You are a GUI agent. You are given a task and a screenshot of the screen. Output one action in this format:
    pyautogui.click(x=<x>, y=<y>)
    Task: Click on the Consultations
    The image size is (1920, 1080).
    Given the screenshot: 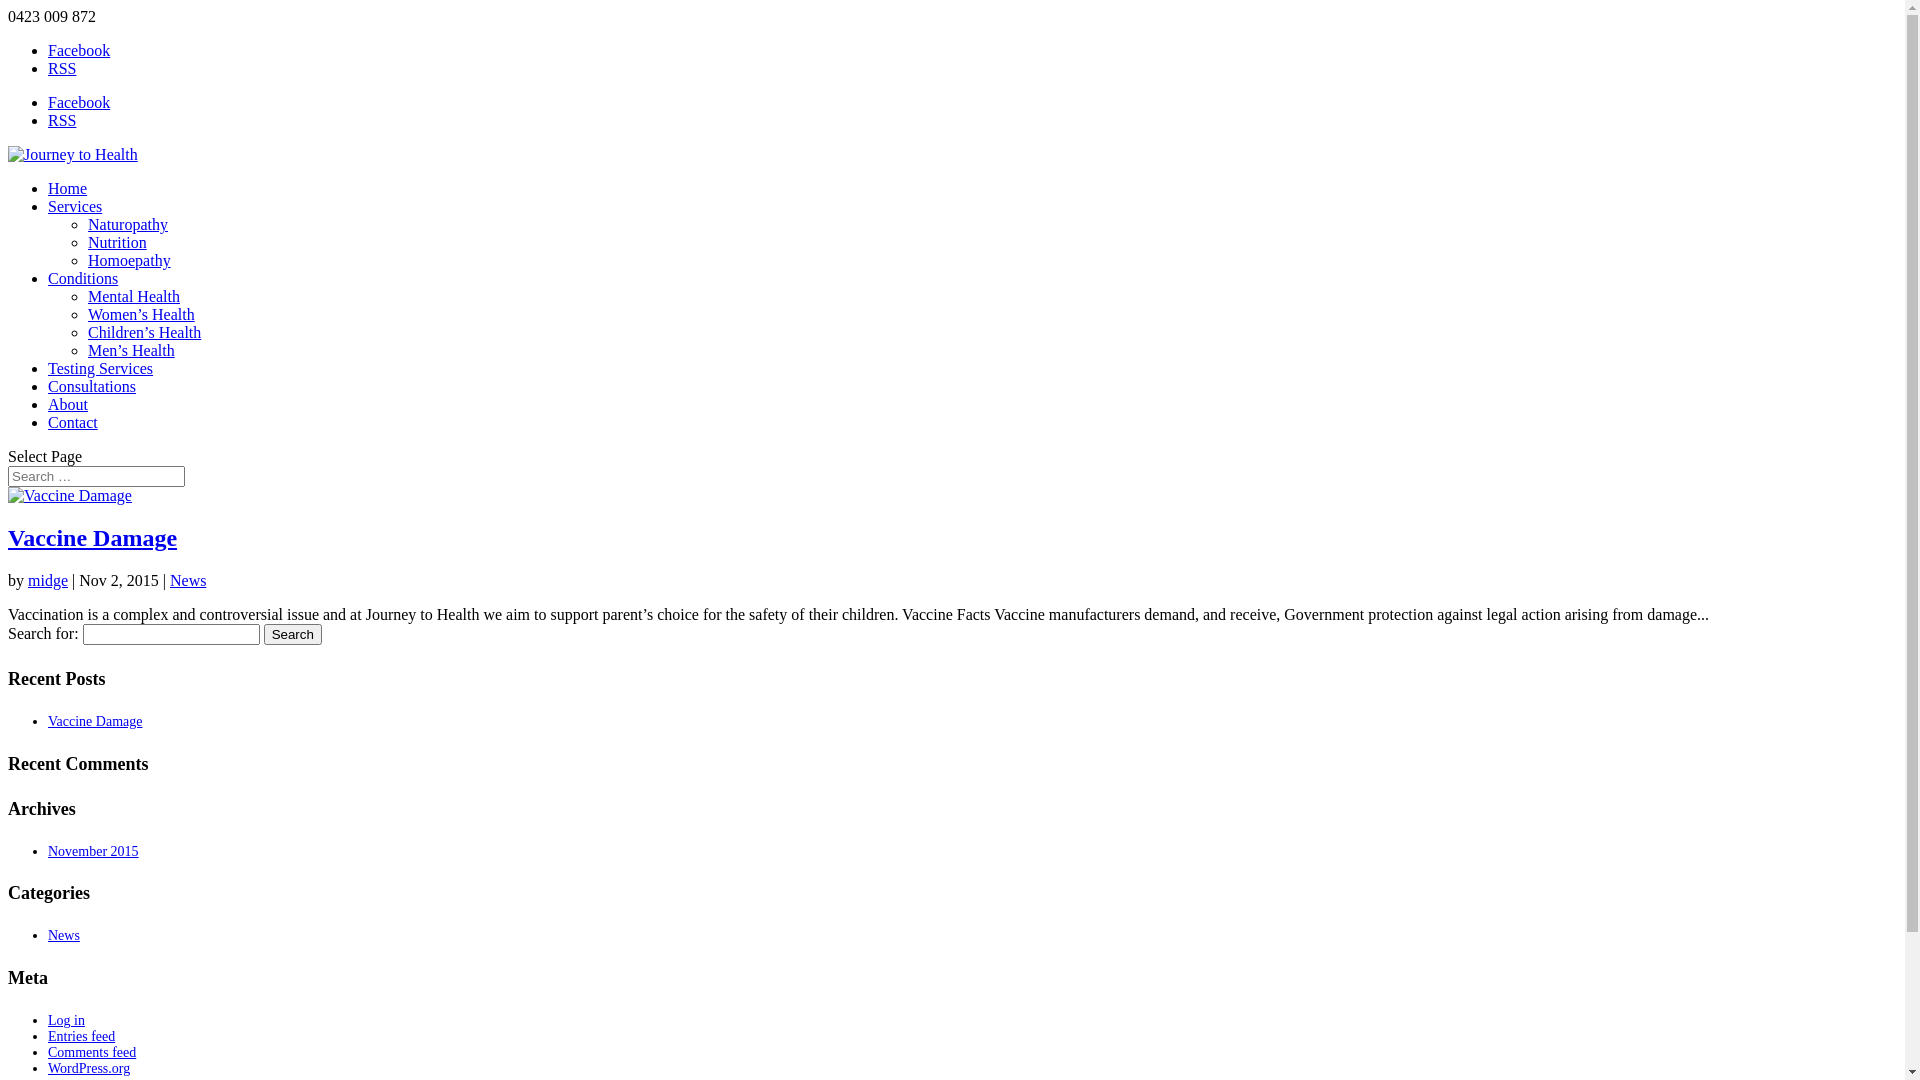 What is the action you would take?
    pyautogui.click(x=92, y=386)
    